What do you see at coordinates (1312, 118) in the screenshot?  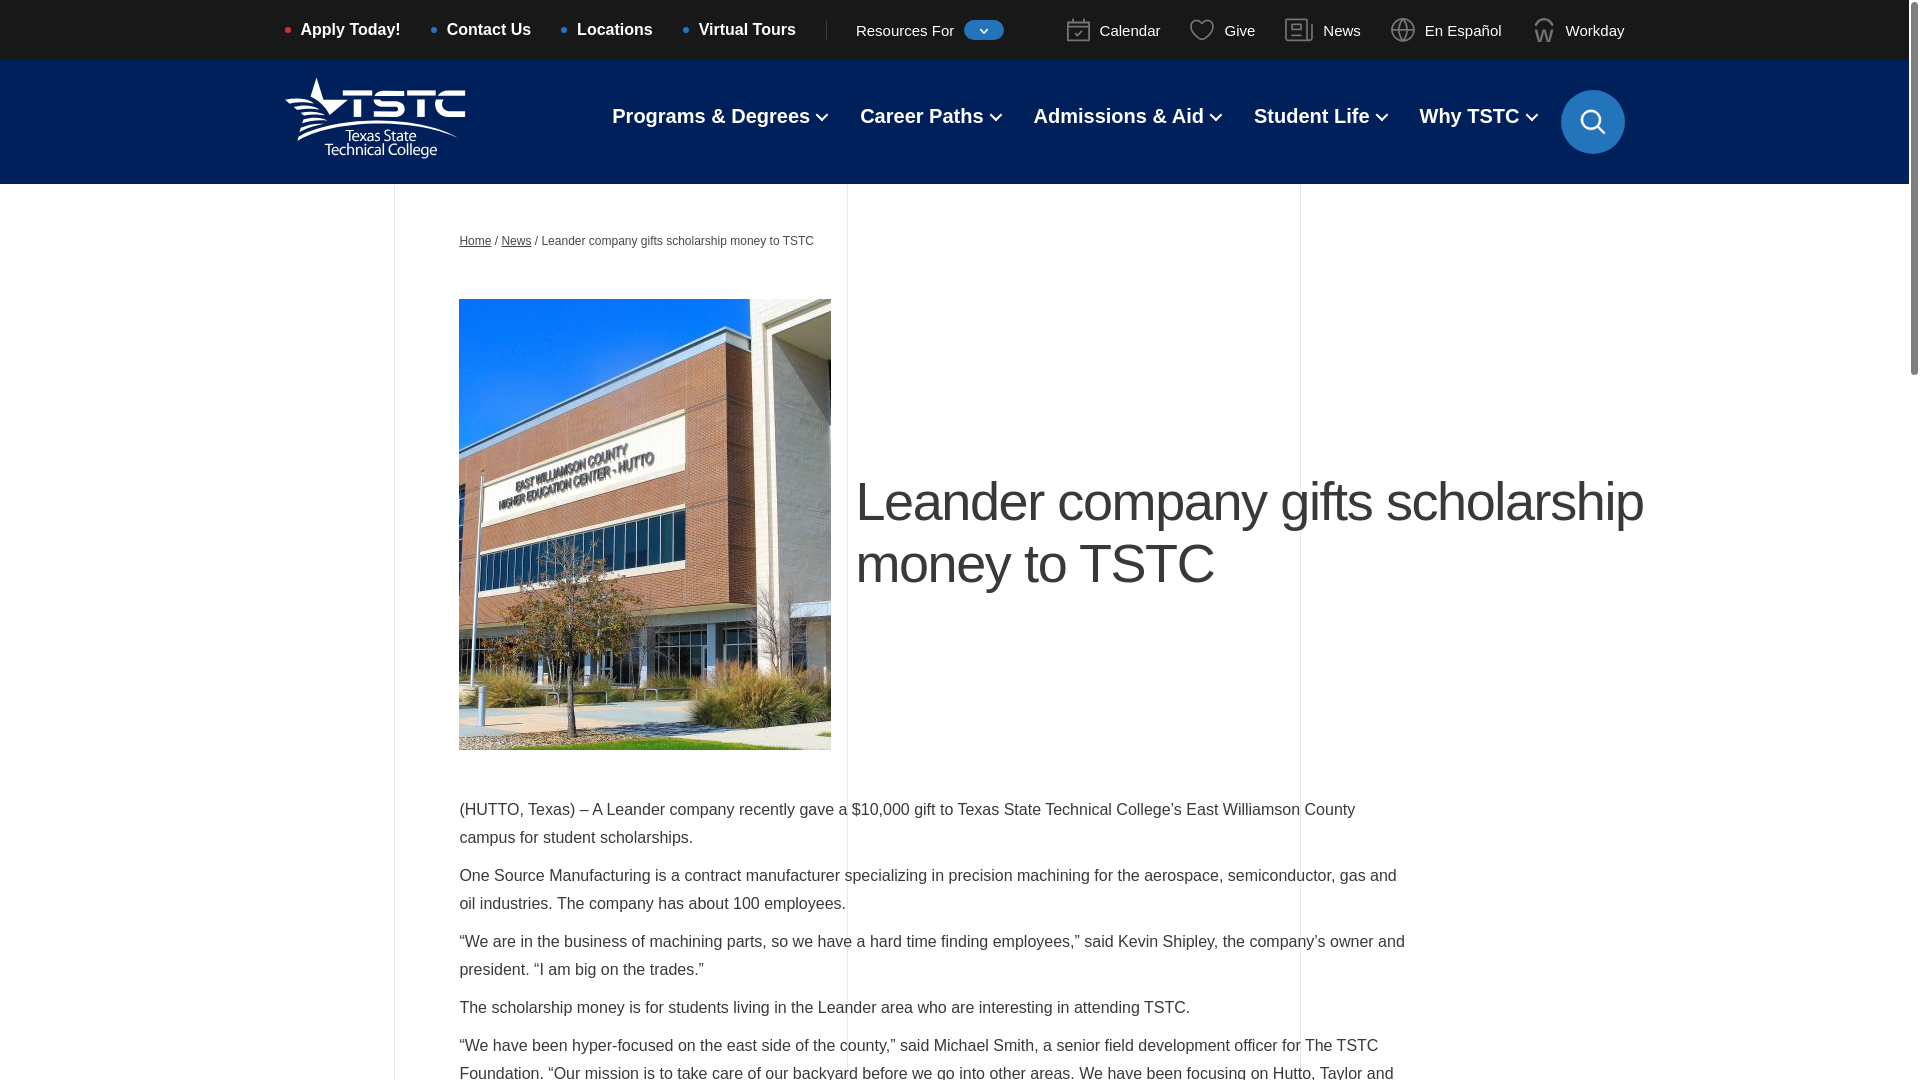 I see `Student Life` at bounding box center [1312, 118].